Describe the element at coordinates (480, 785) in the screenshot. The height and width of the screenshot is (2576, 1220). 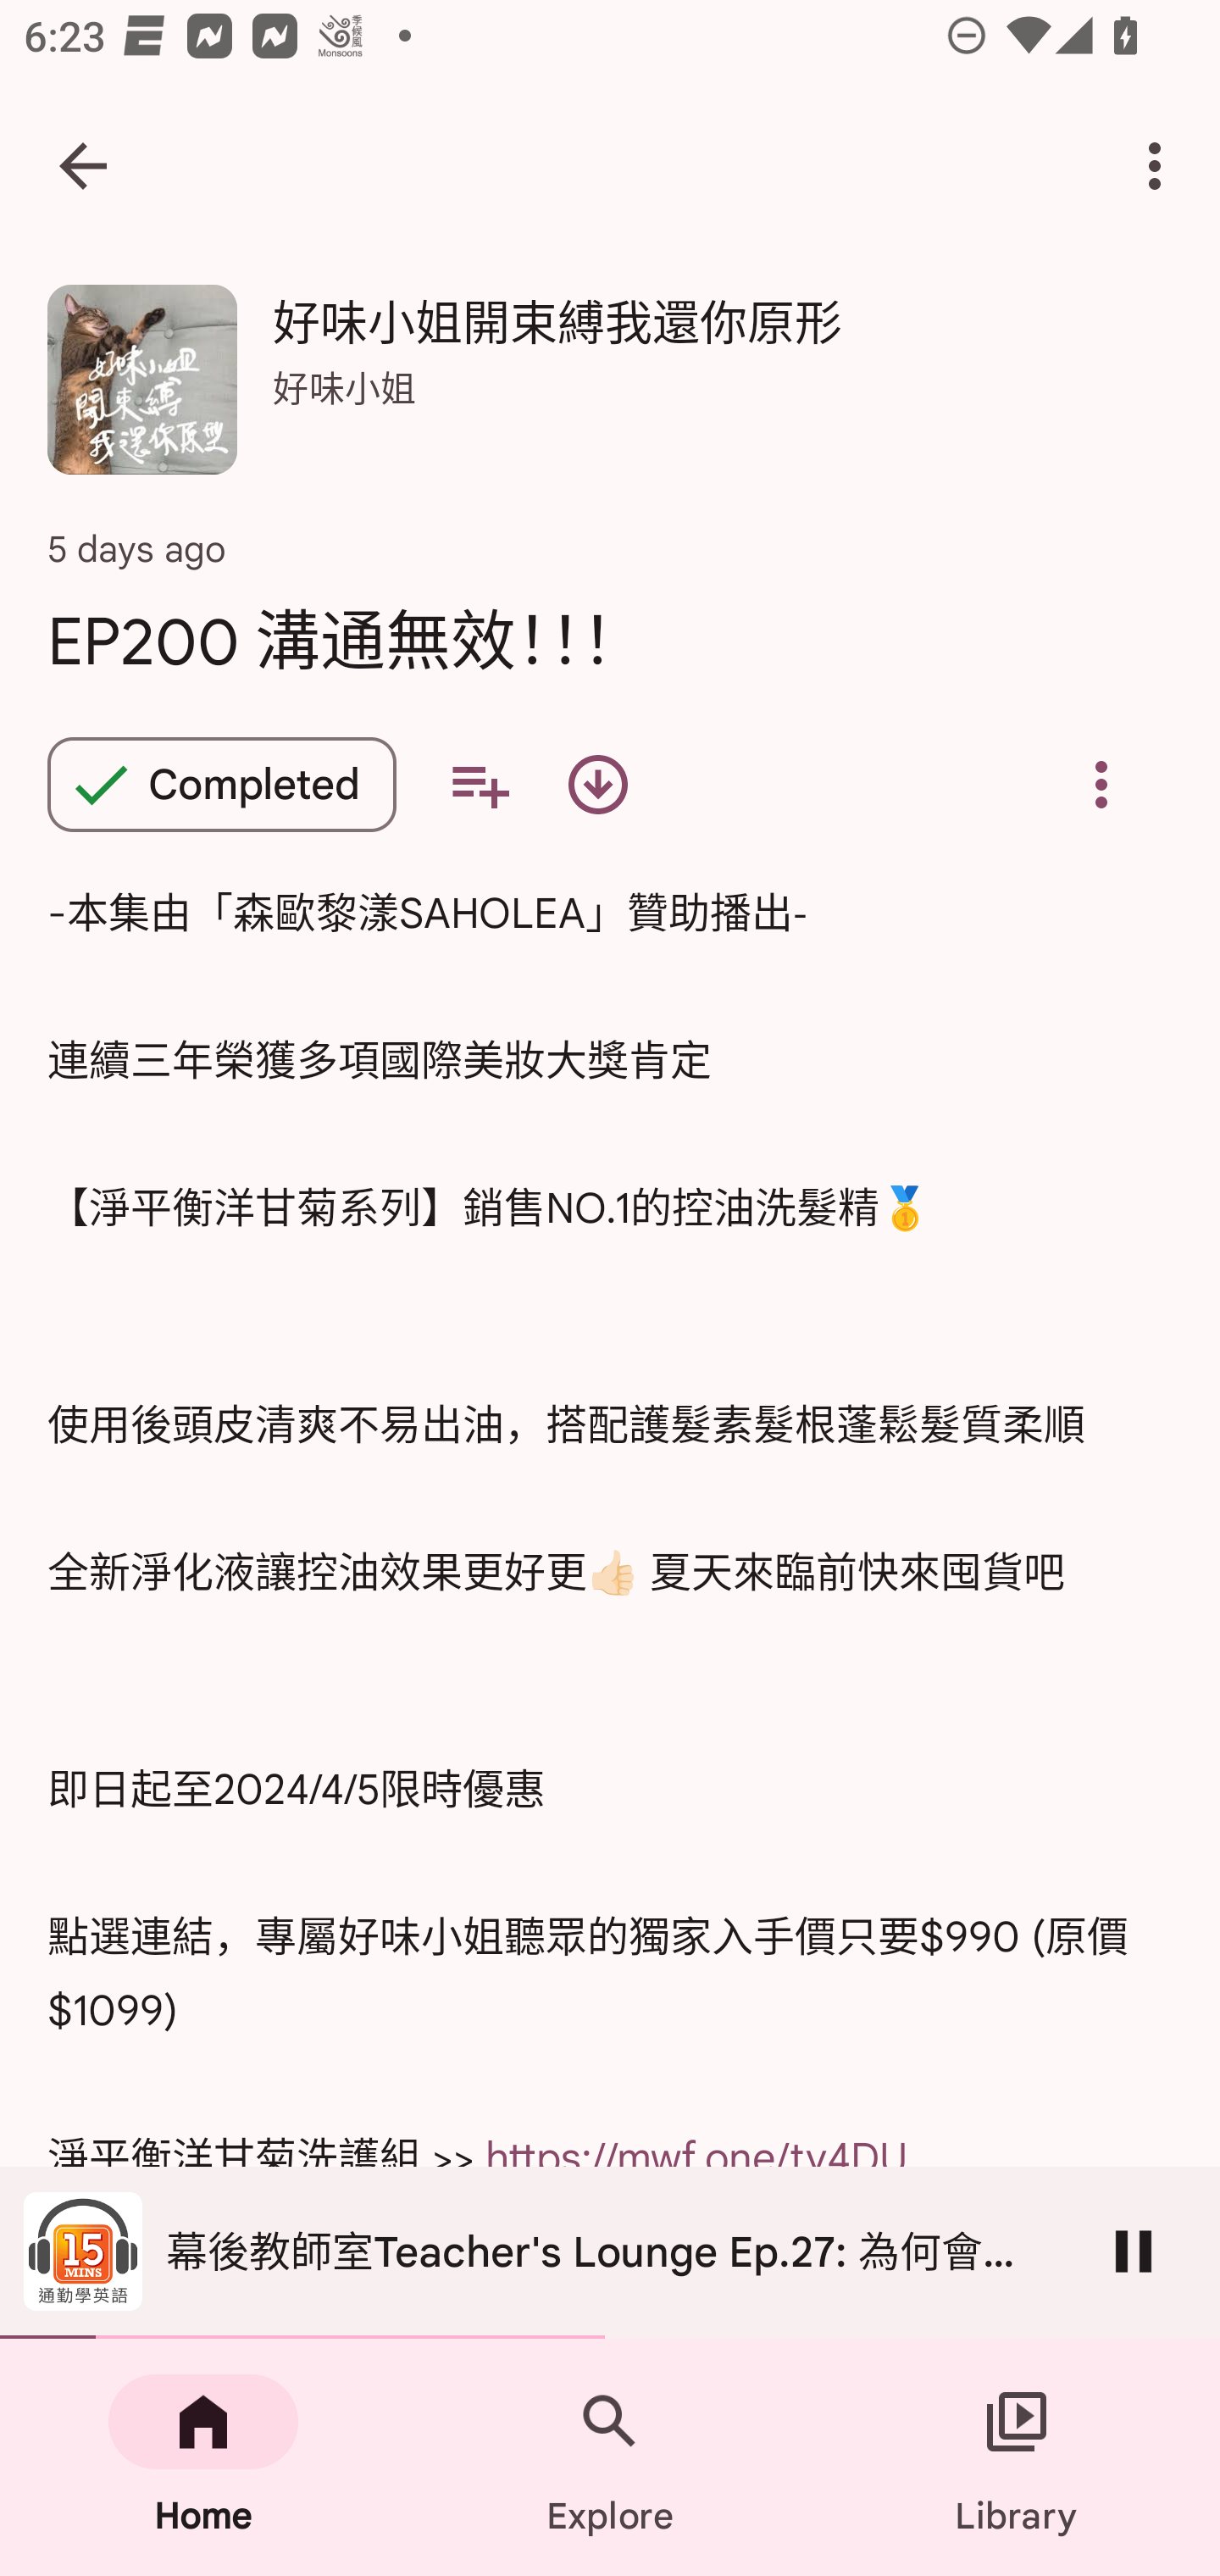
I see `Add to your queue` at that location.